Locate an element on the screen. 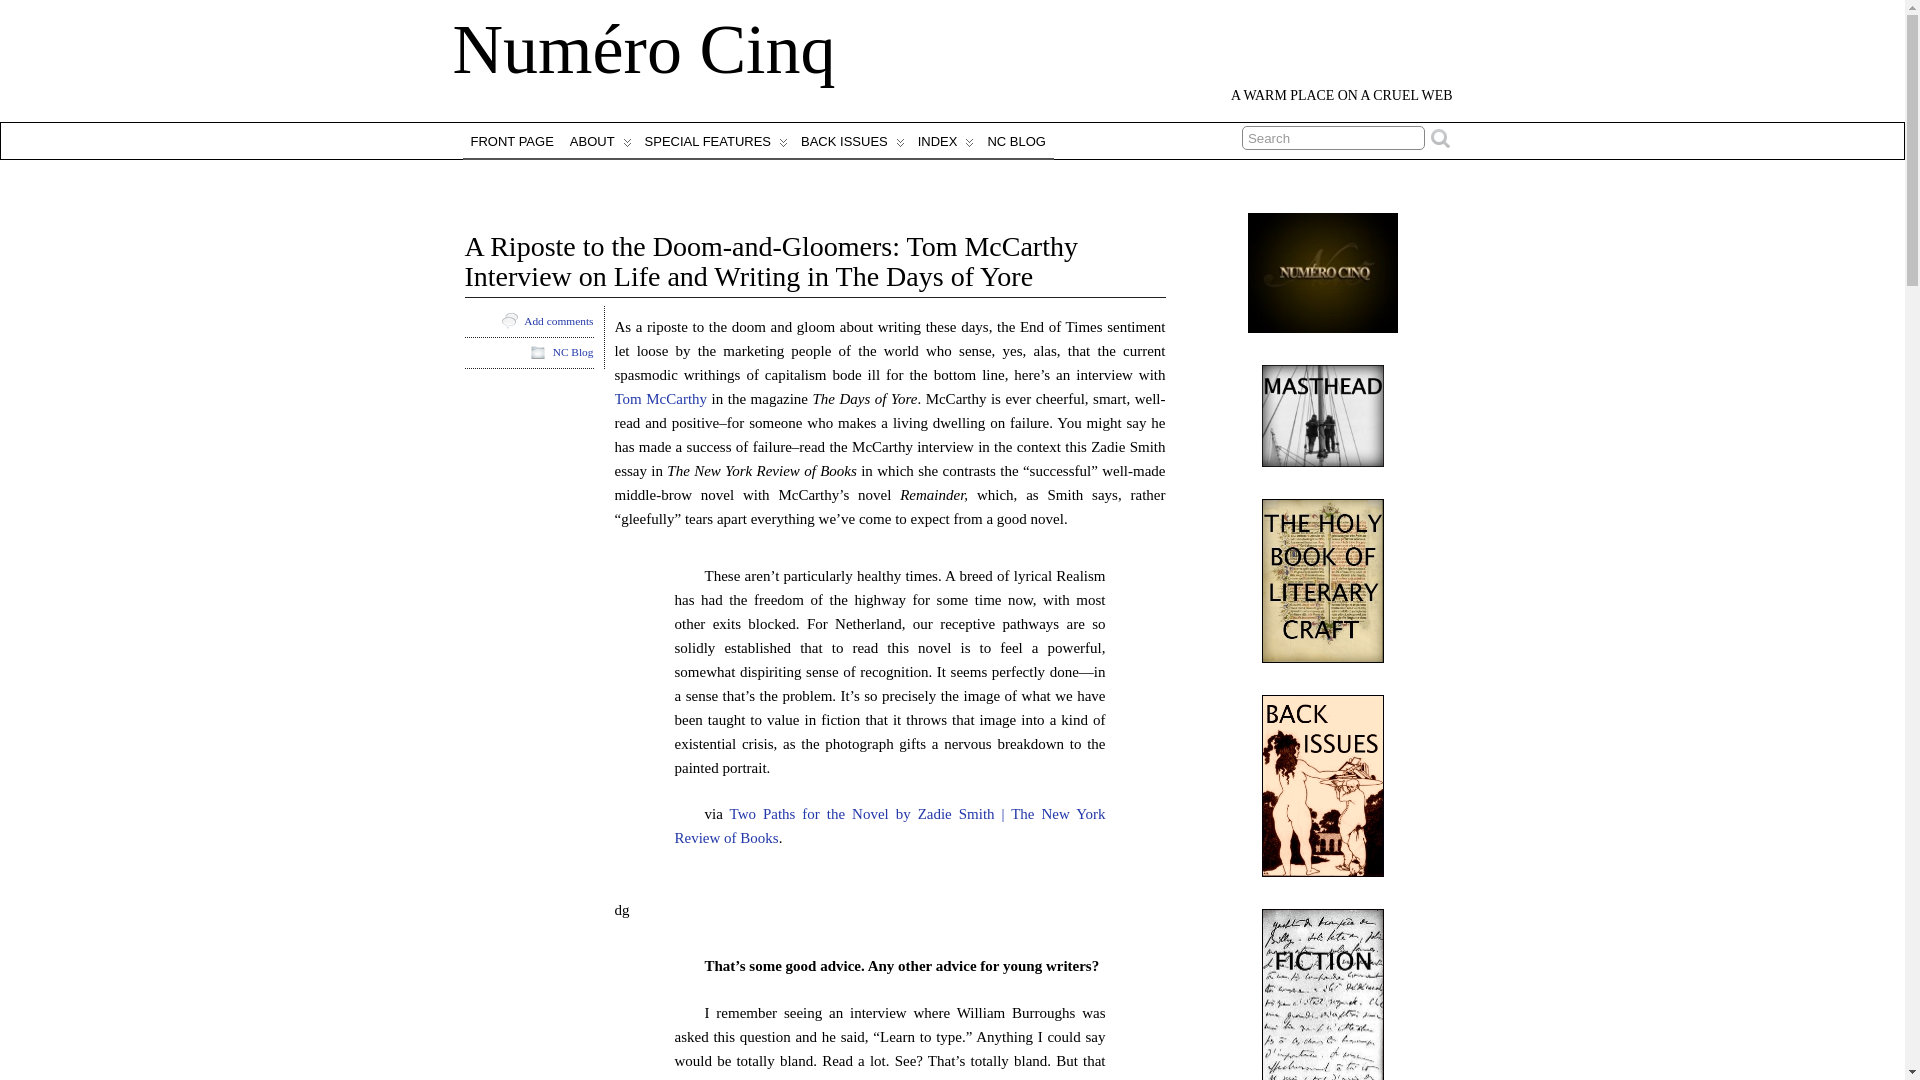  NC BLOG is located at coordinates (1016, 140).